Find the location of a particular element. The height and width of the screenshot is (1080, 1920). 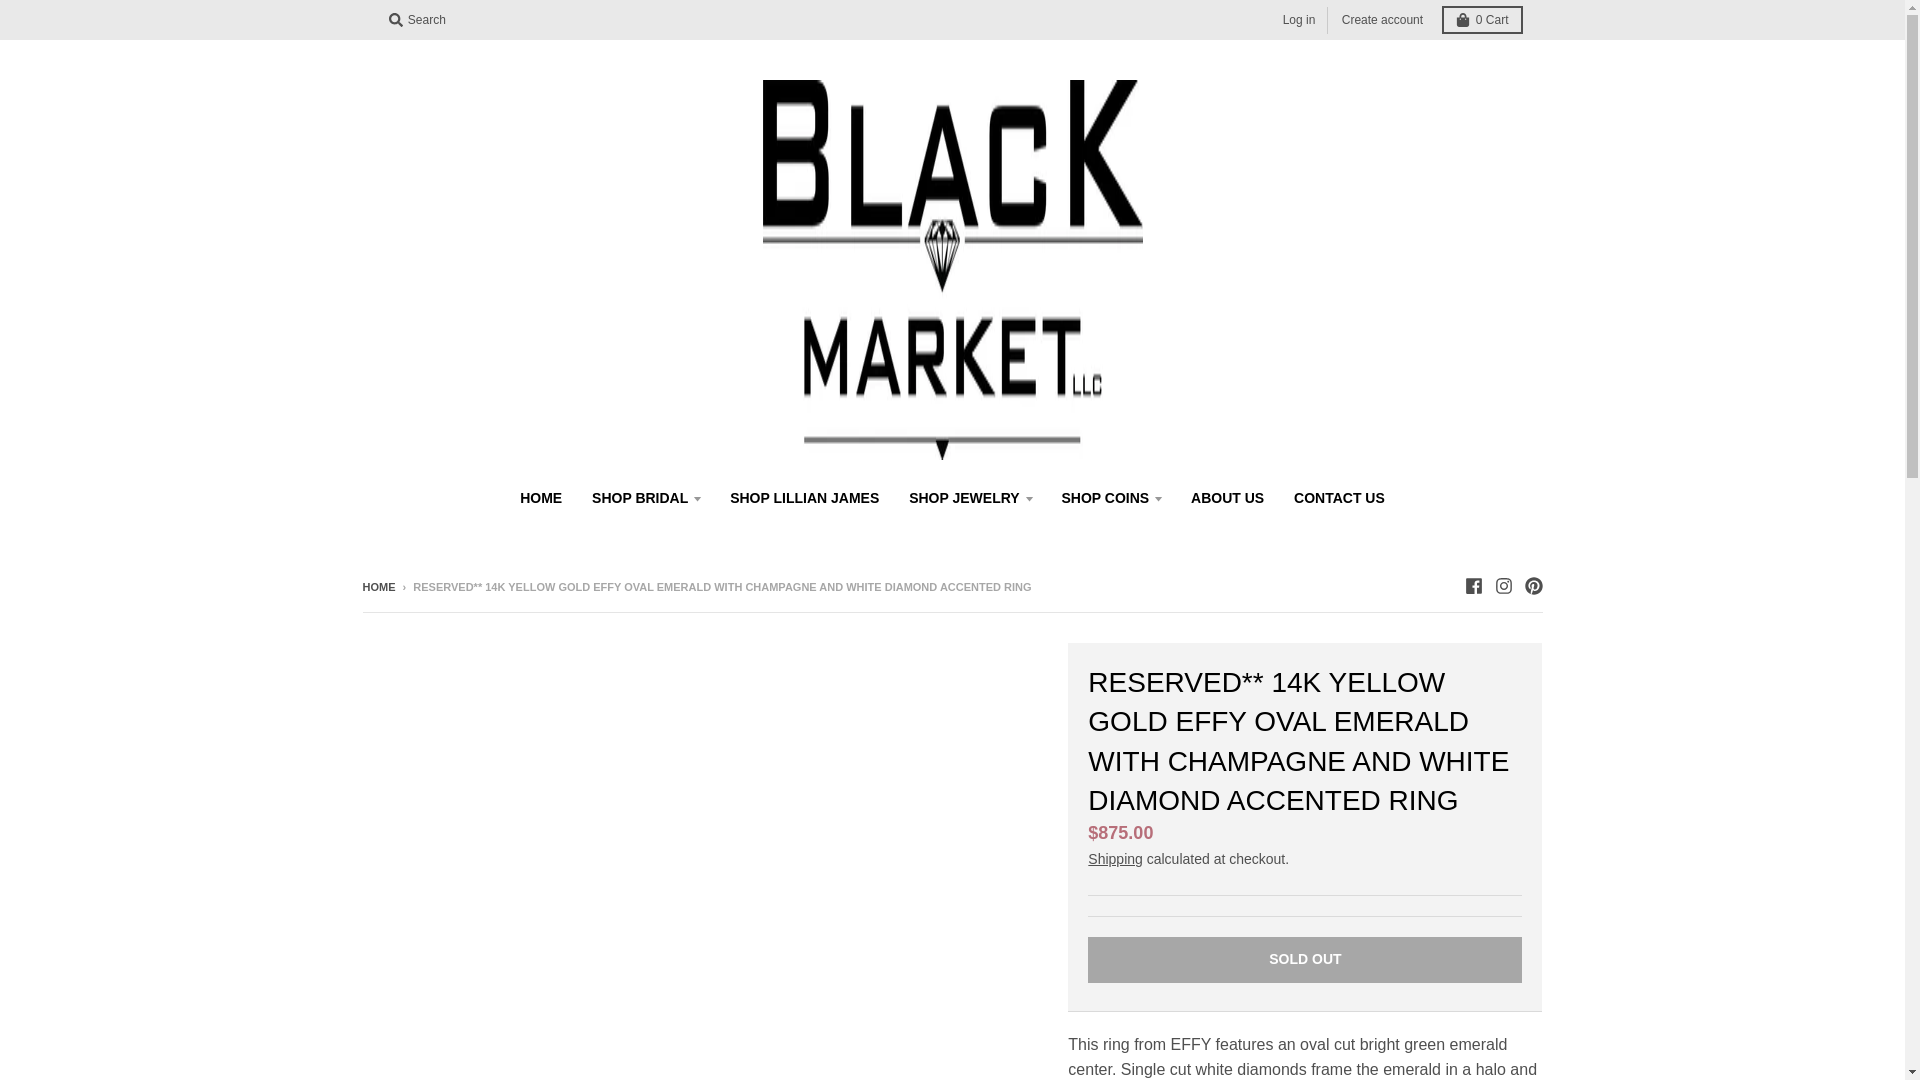

Back to the frontpage is located at coordinates (378, 586).